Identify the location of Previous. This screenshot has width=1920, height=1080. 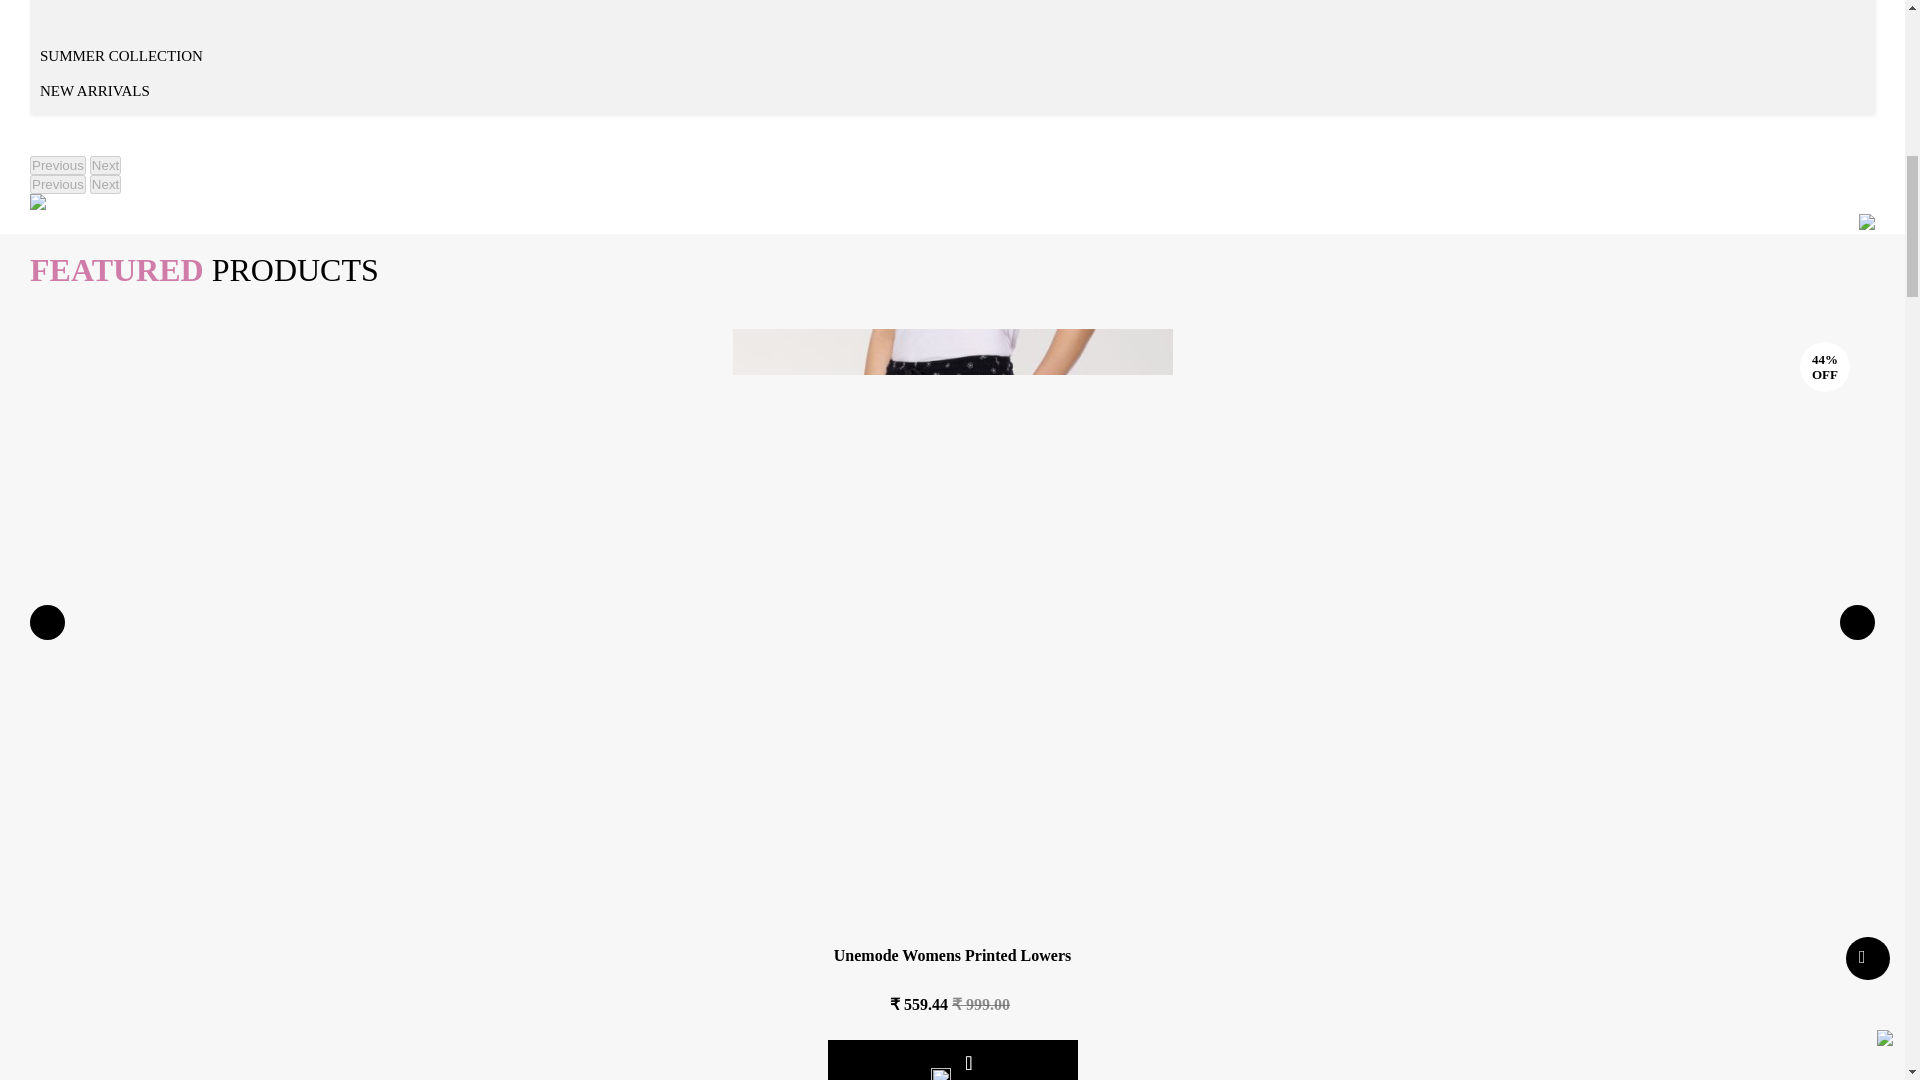
(58, 164).